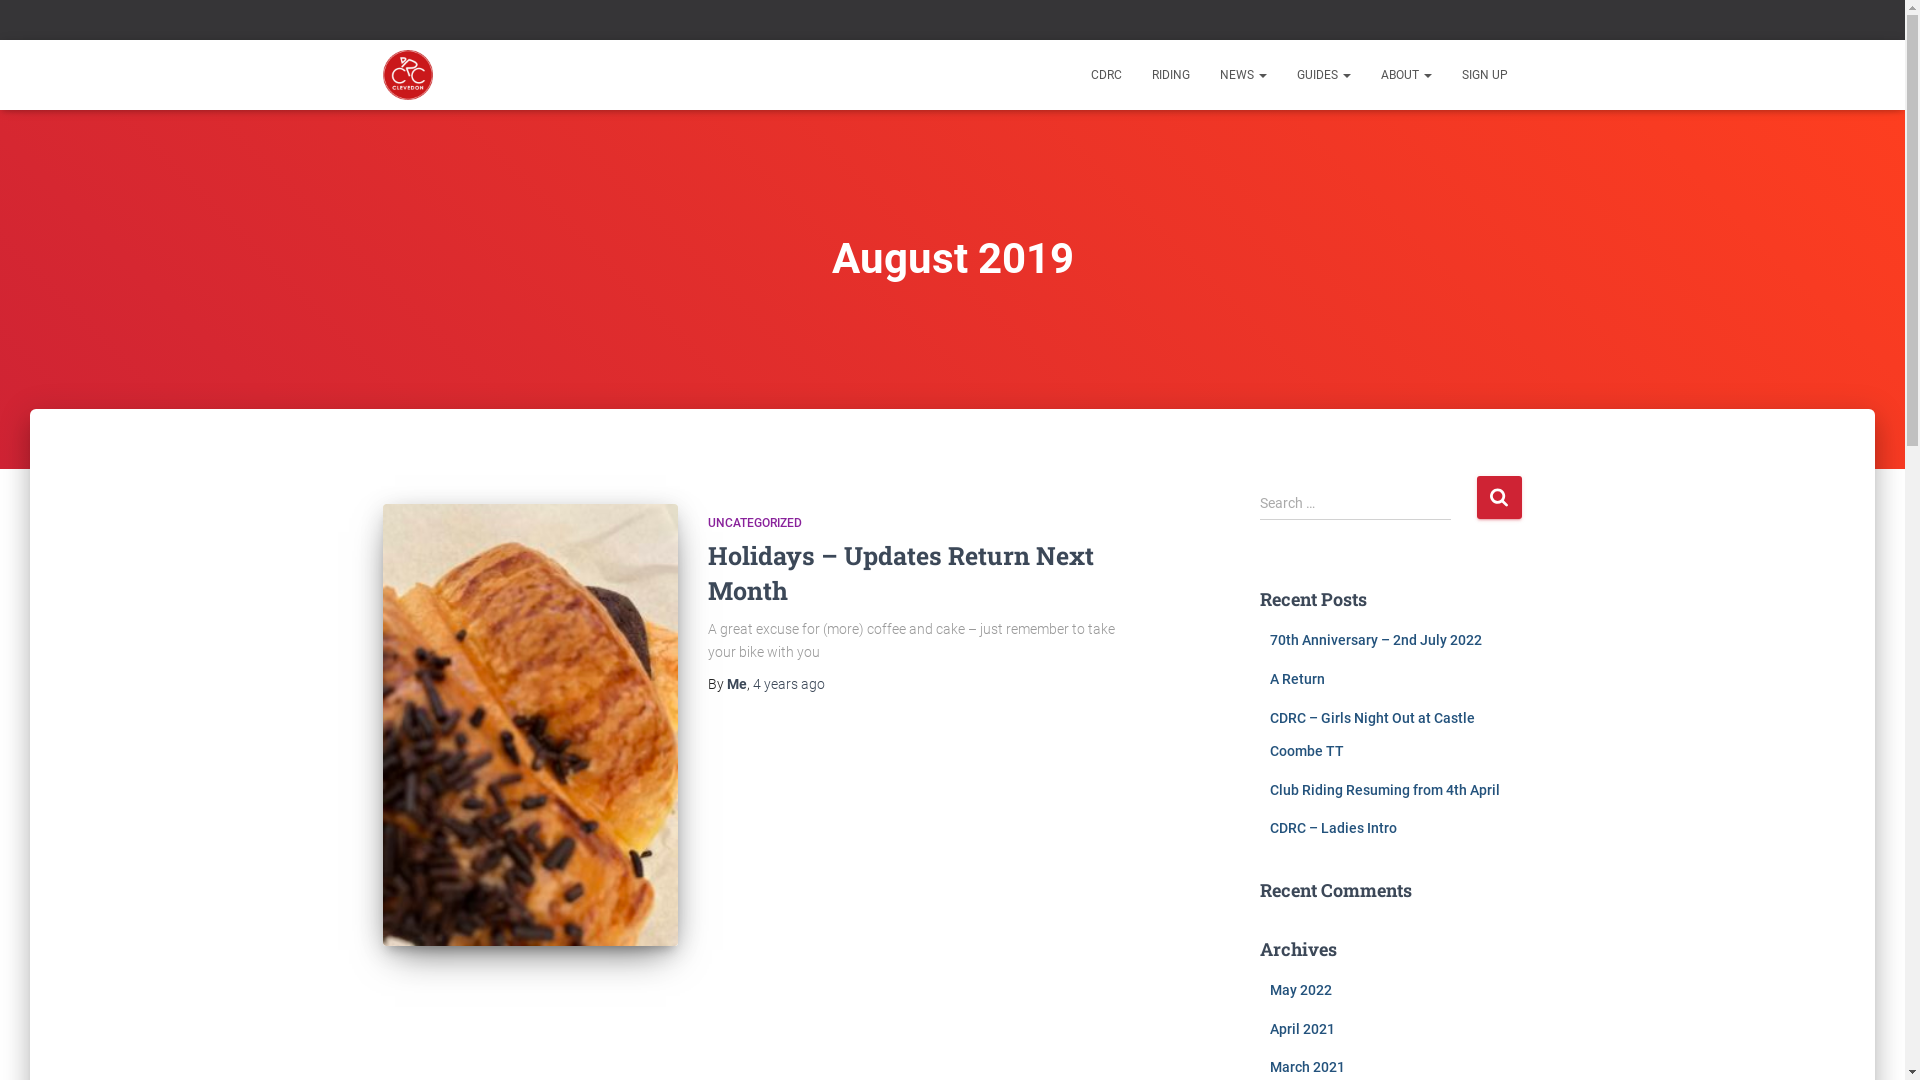  I want to click on CDRC, so click(1106, 75).